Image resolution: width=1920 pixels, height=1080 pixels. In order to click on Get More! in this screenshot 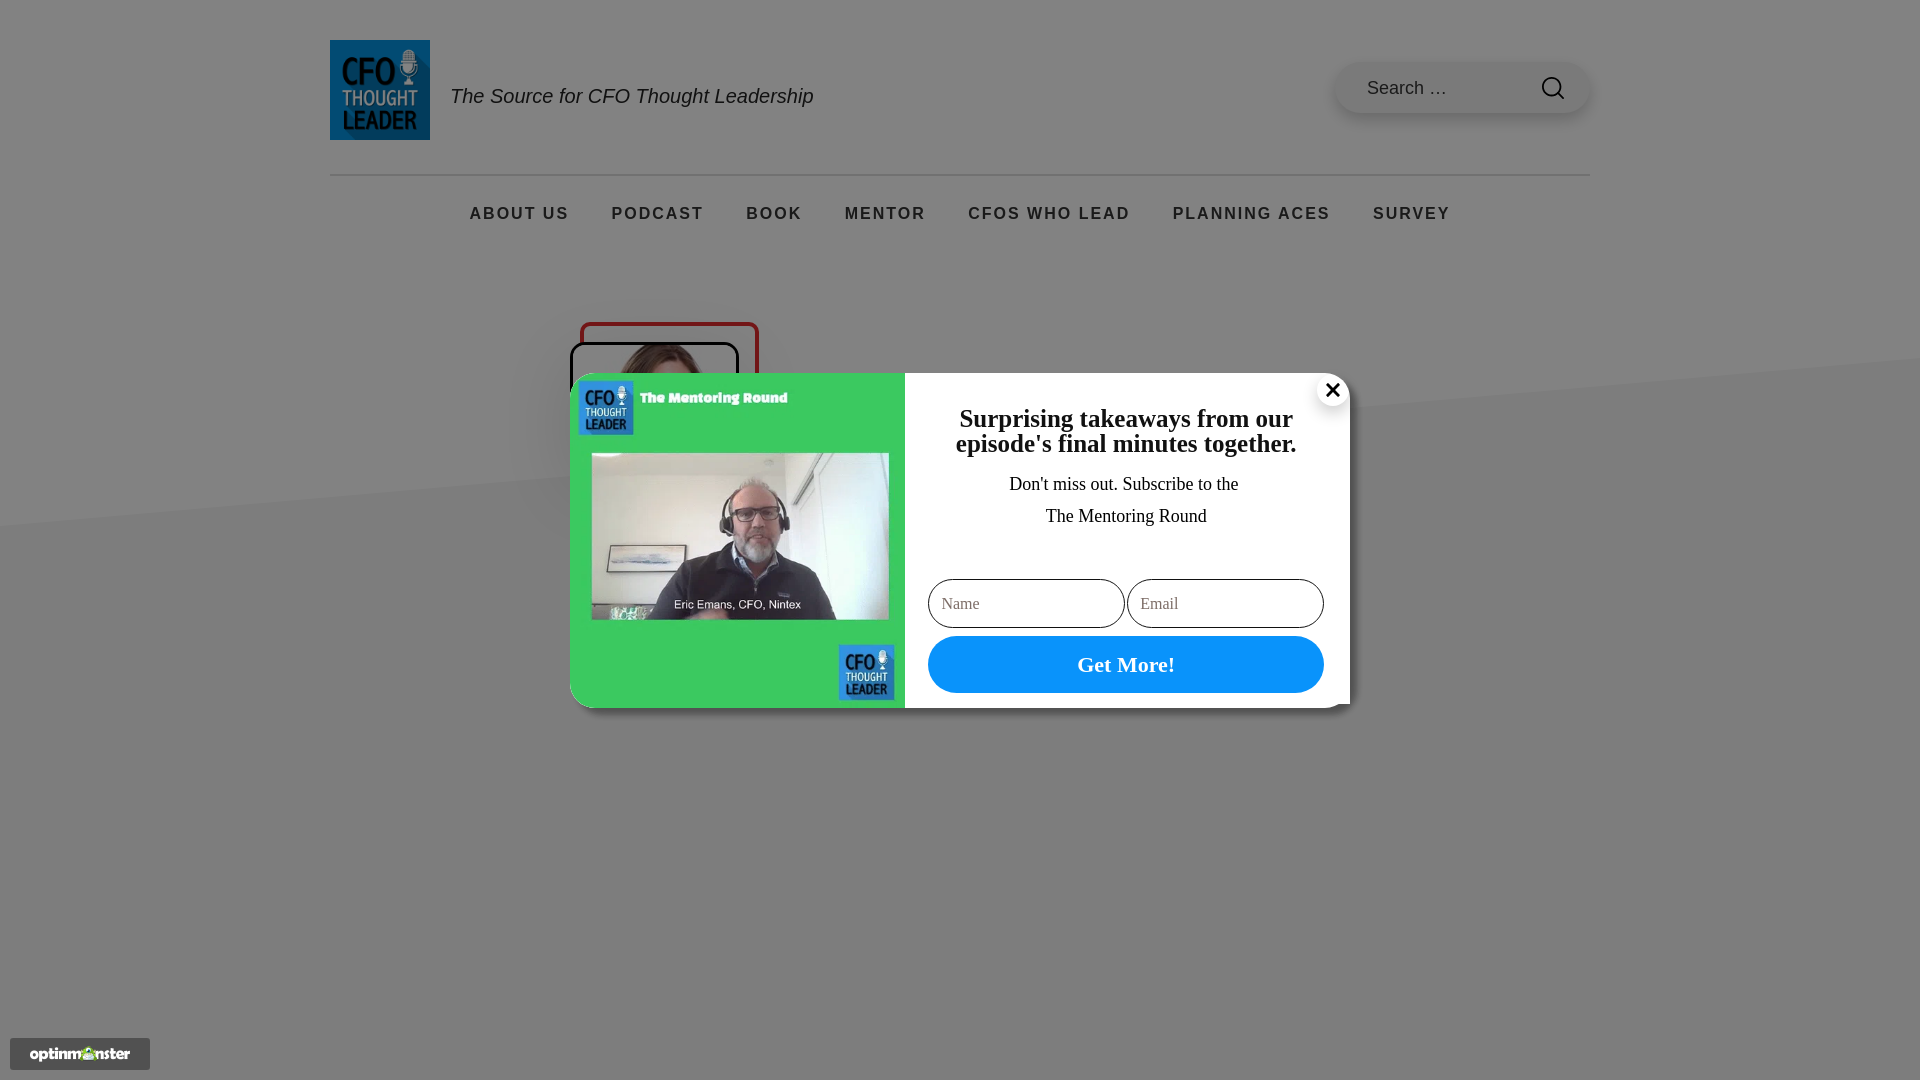, I will do `click(1126, 664)`.